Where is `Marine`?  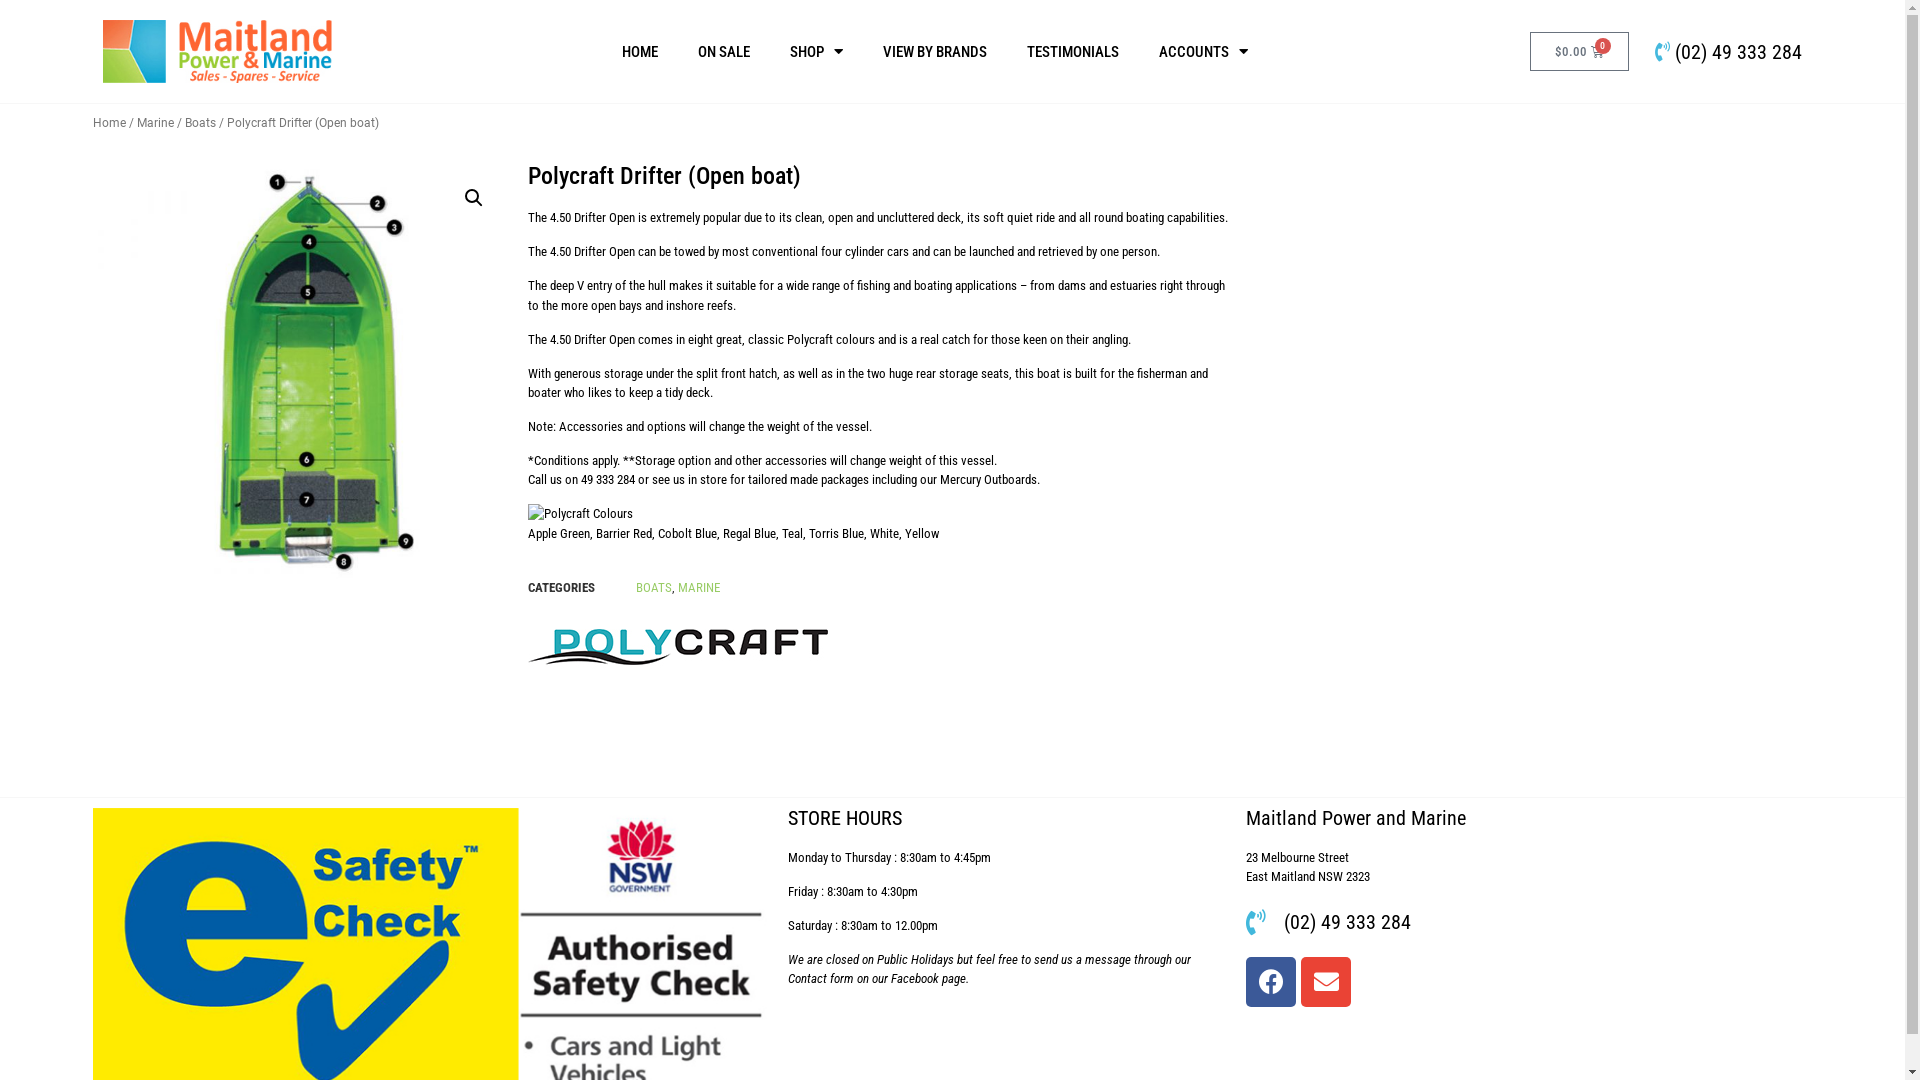
Marine is located at coordinates (154, 123).